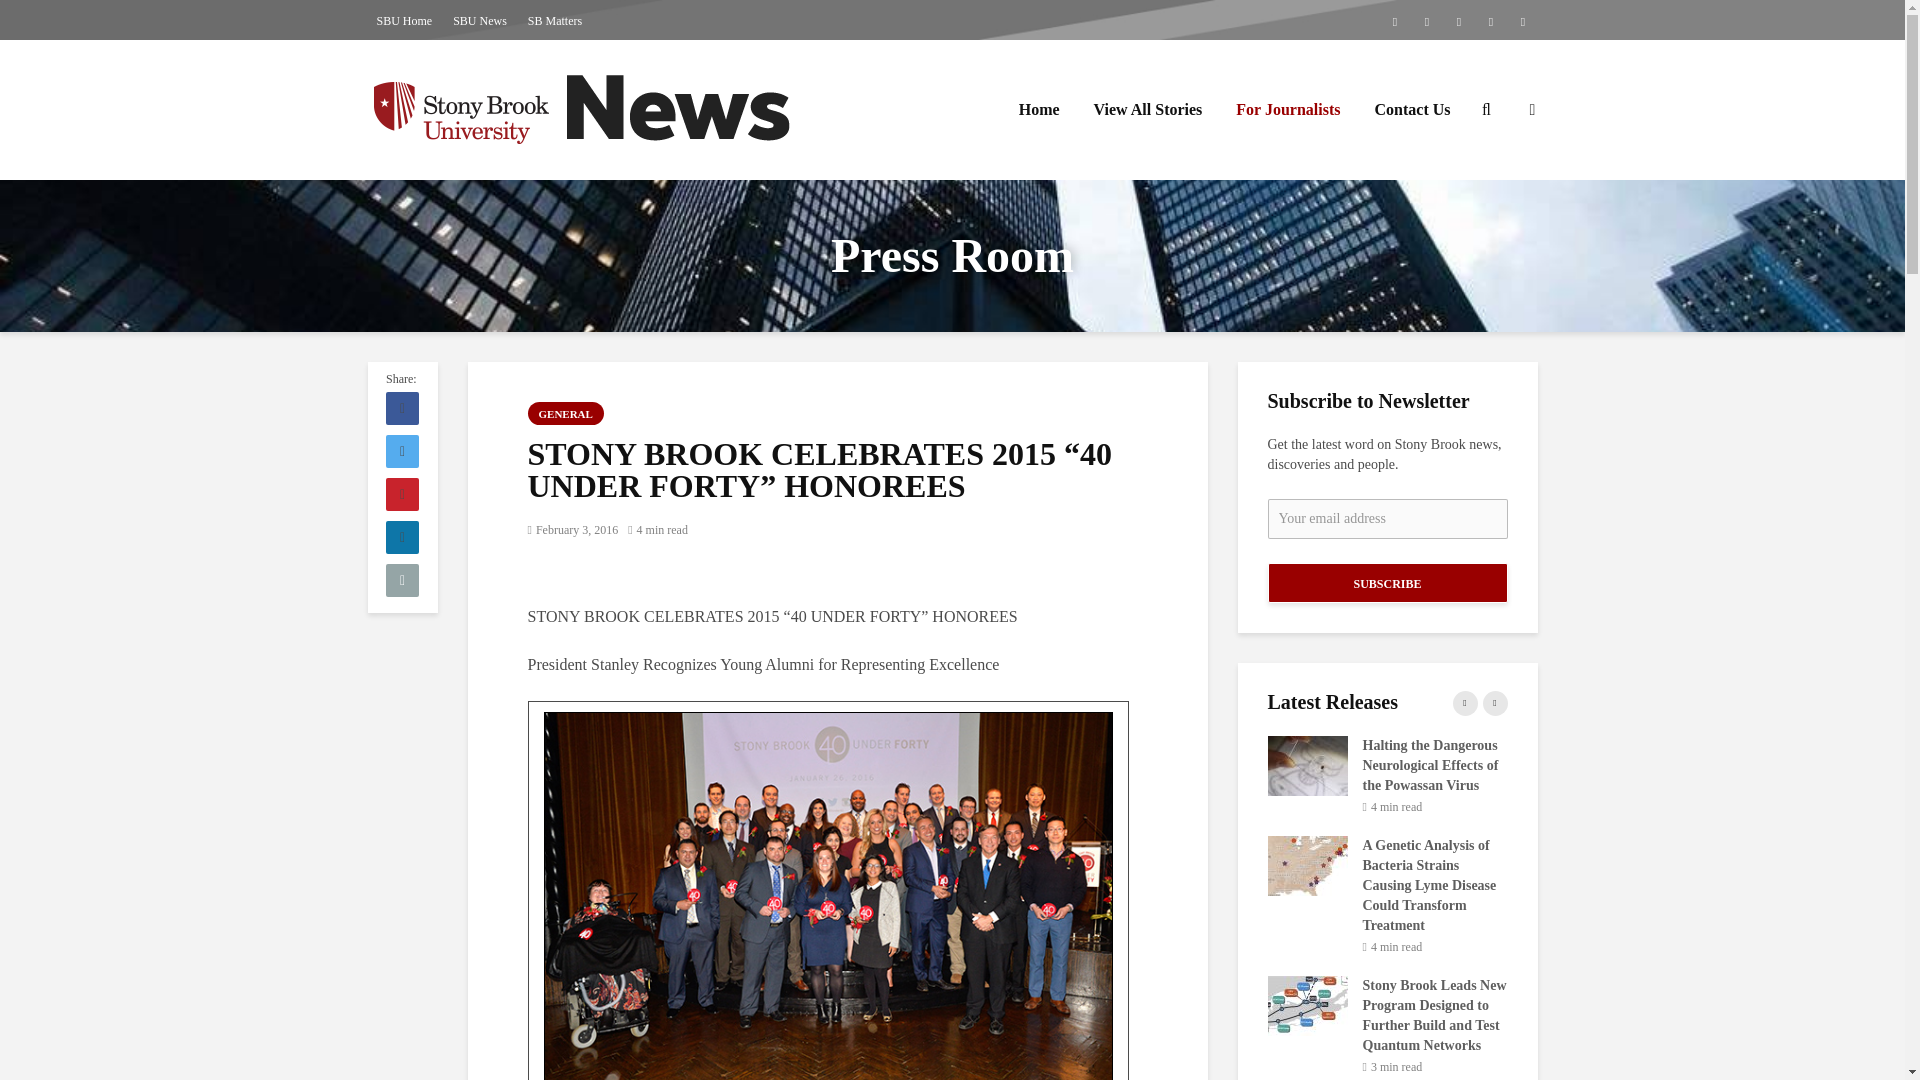 Image resolution: width=1920 pixels, height=1080 pixels. What do you see at coordinates (1040, 109) in the screenshot?
I see `Home` at bounding box center [1040, 109].